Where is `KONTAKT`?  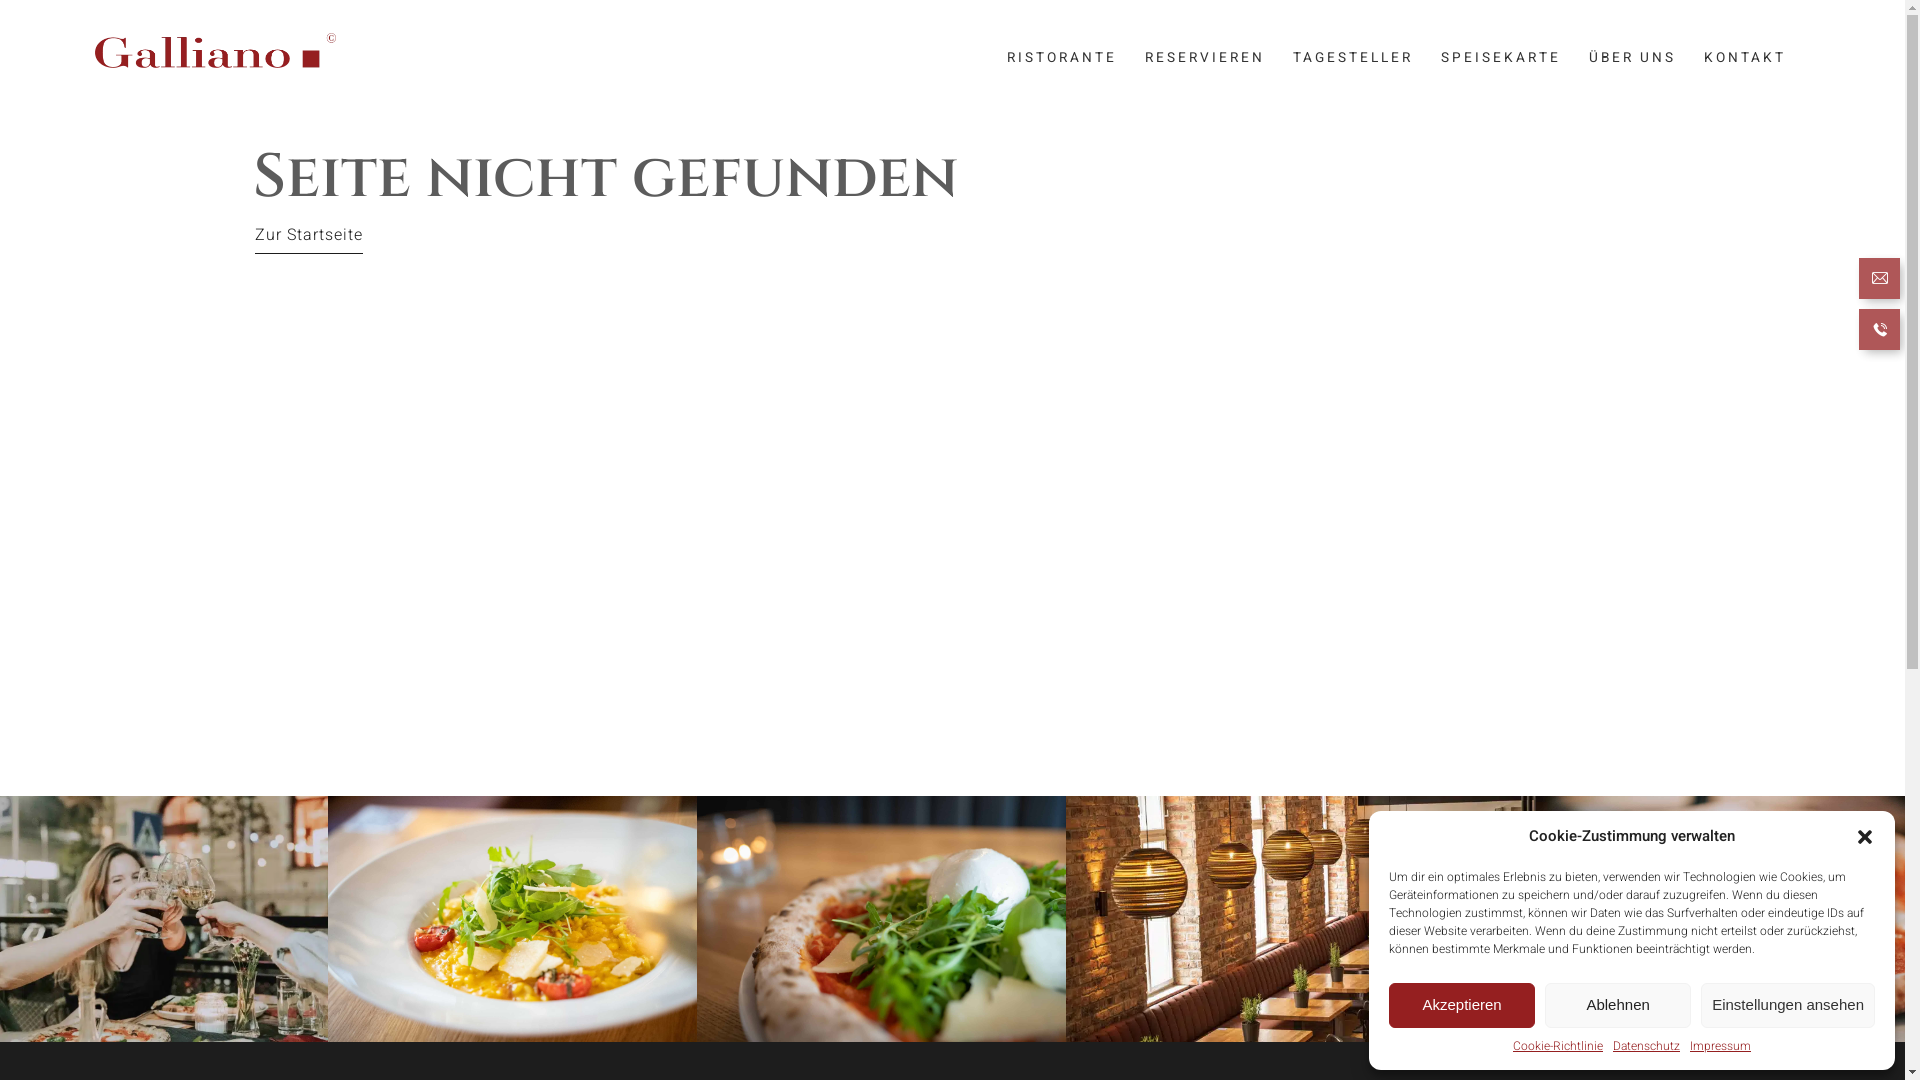
KONTAKT is located at coordinates (1745, 58).